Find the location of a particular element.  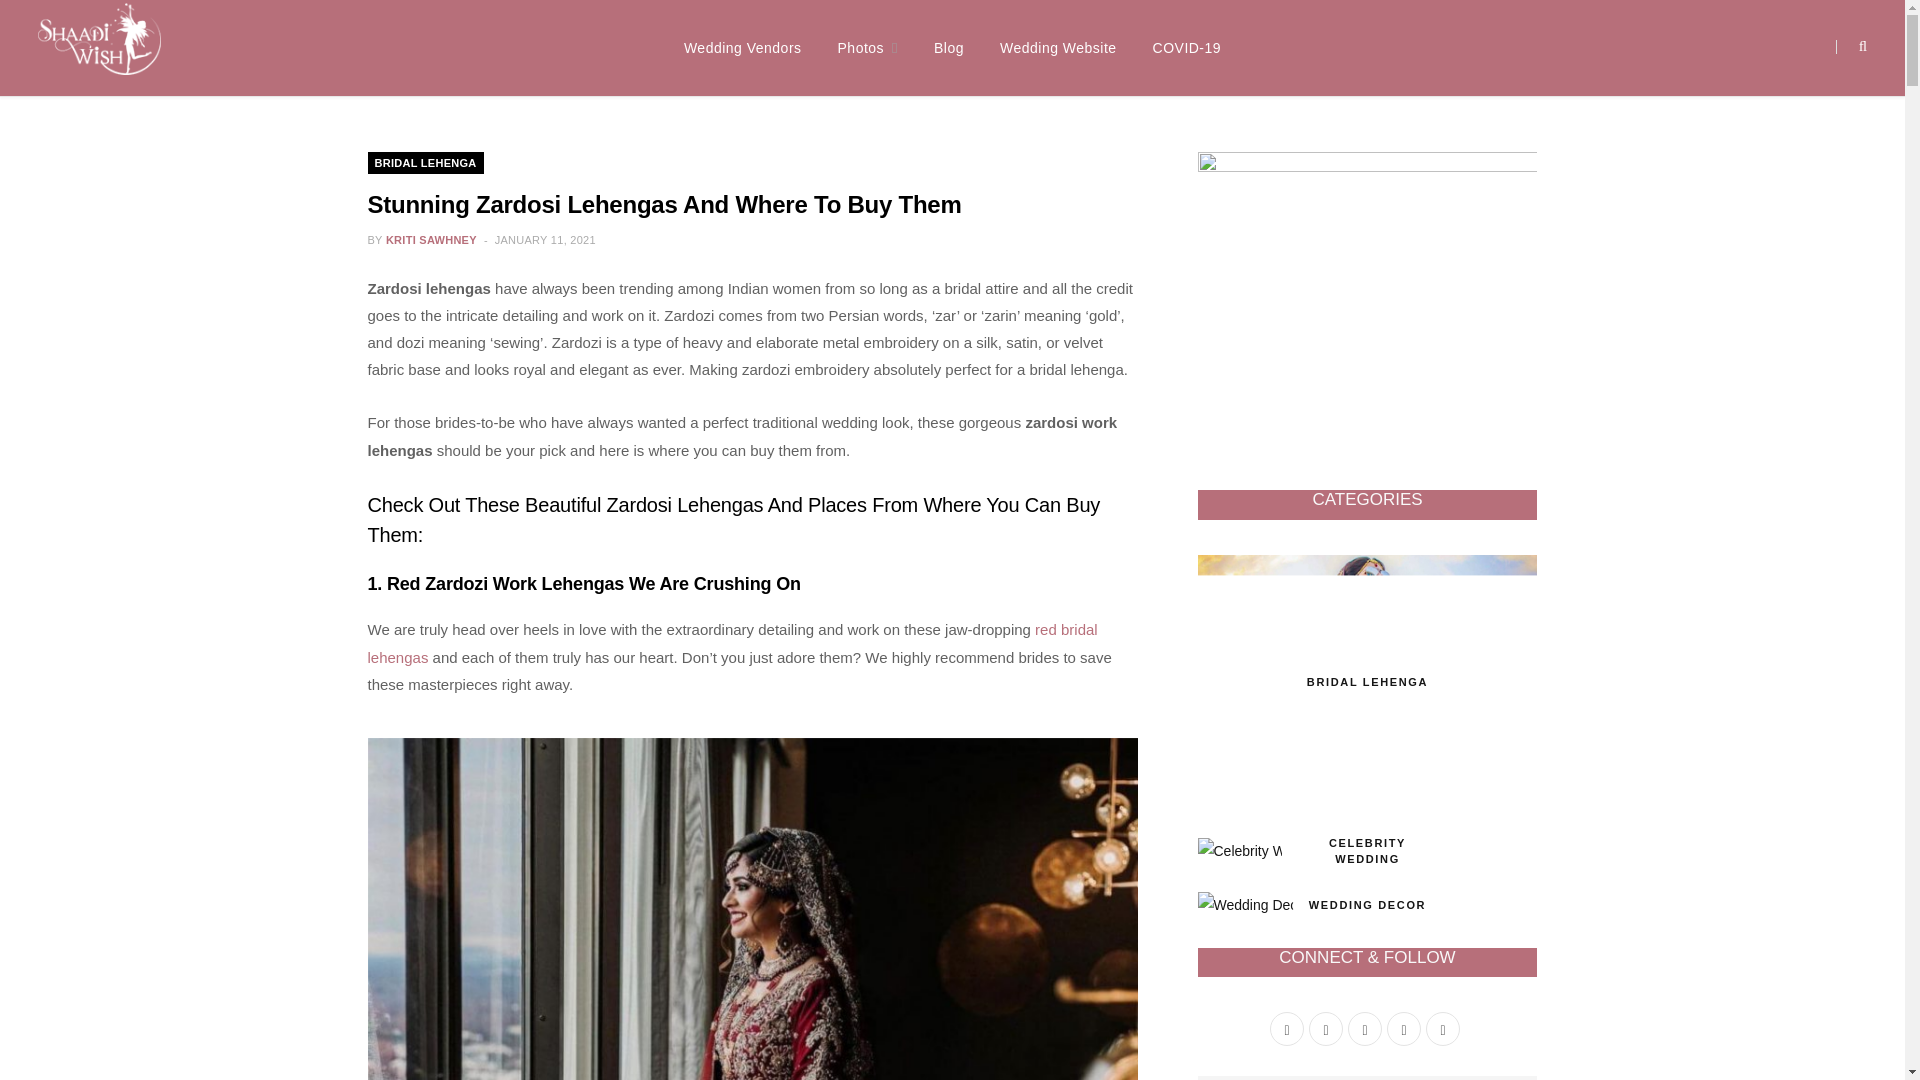

ShaadiWish is located at coordinates (100, 48).